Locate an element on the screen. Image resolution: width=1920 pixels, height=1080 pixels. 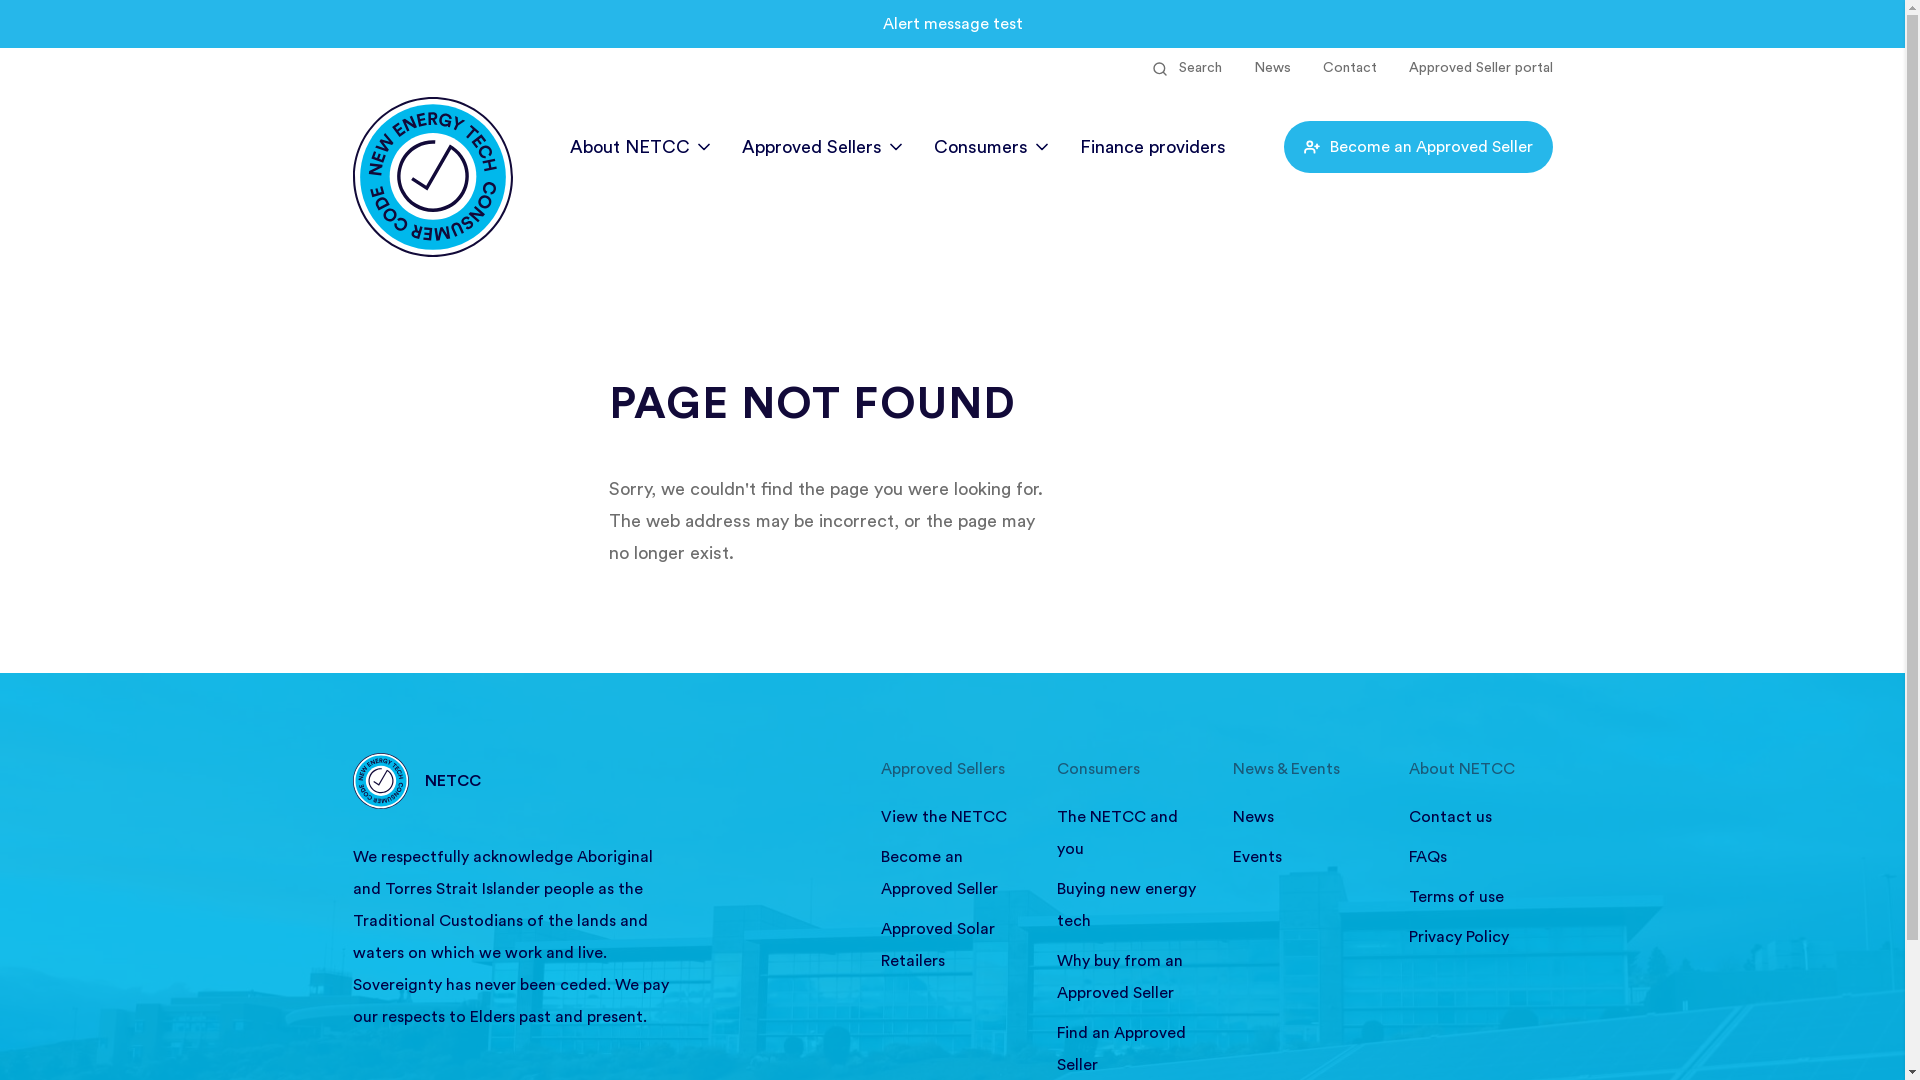
Events is located at coordinates (1304, 857).